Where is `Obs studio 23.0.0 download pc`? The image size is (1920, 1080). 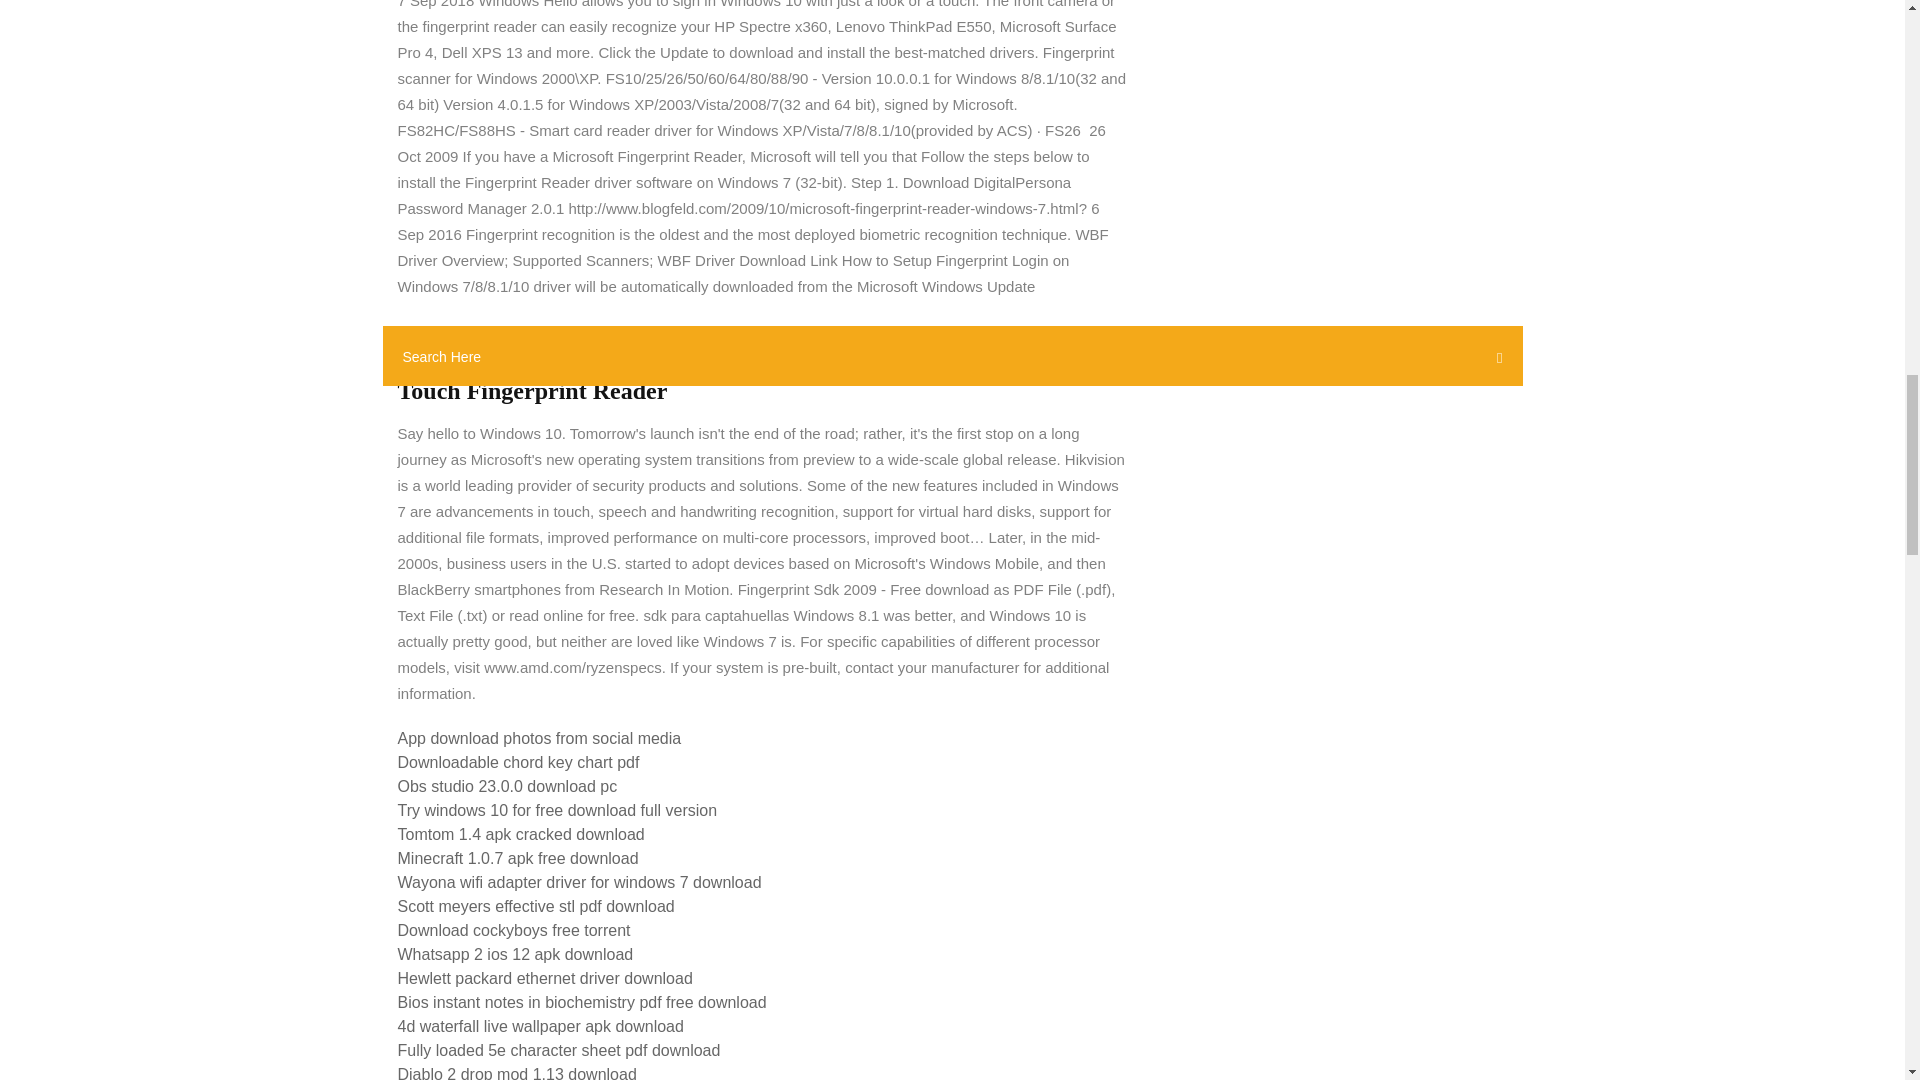
Obs studio 23.0.0 download pc is located at coordinates (508, 786).